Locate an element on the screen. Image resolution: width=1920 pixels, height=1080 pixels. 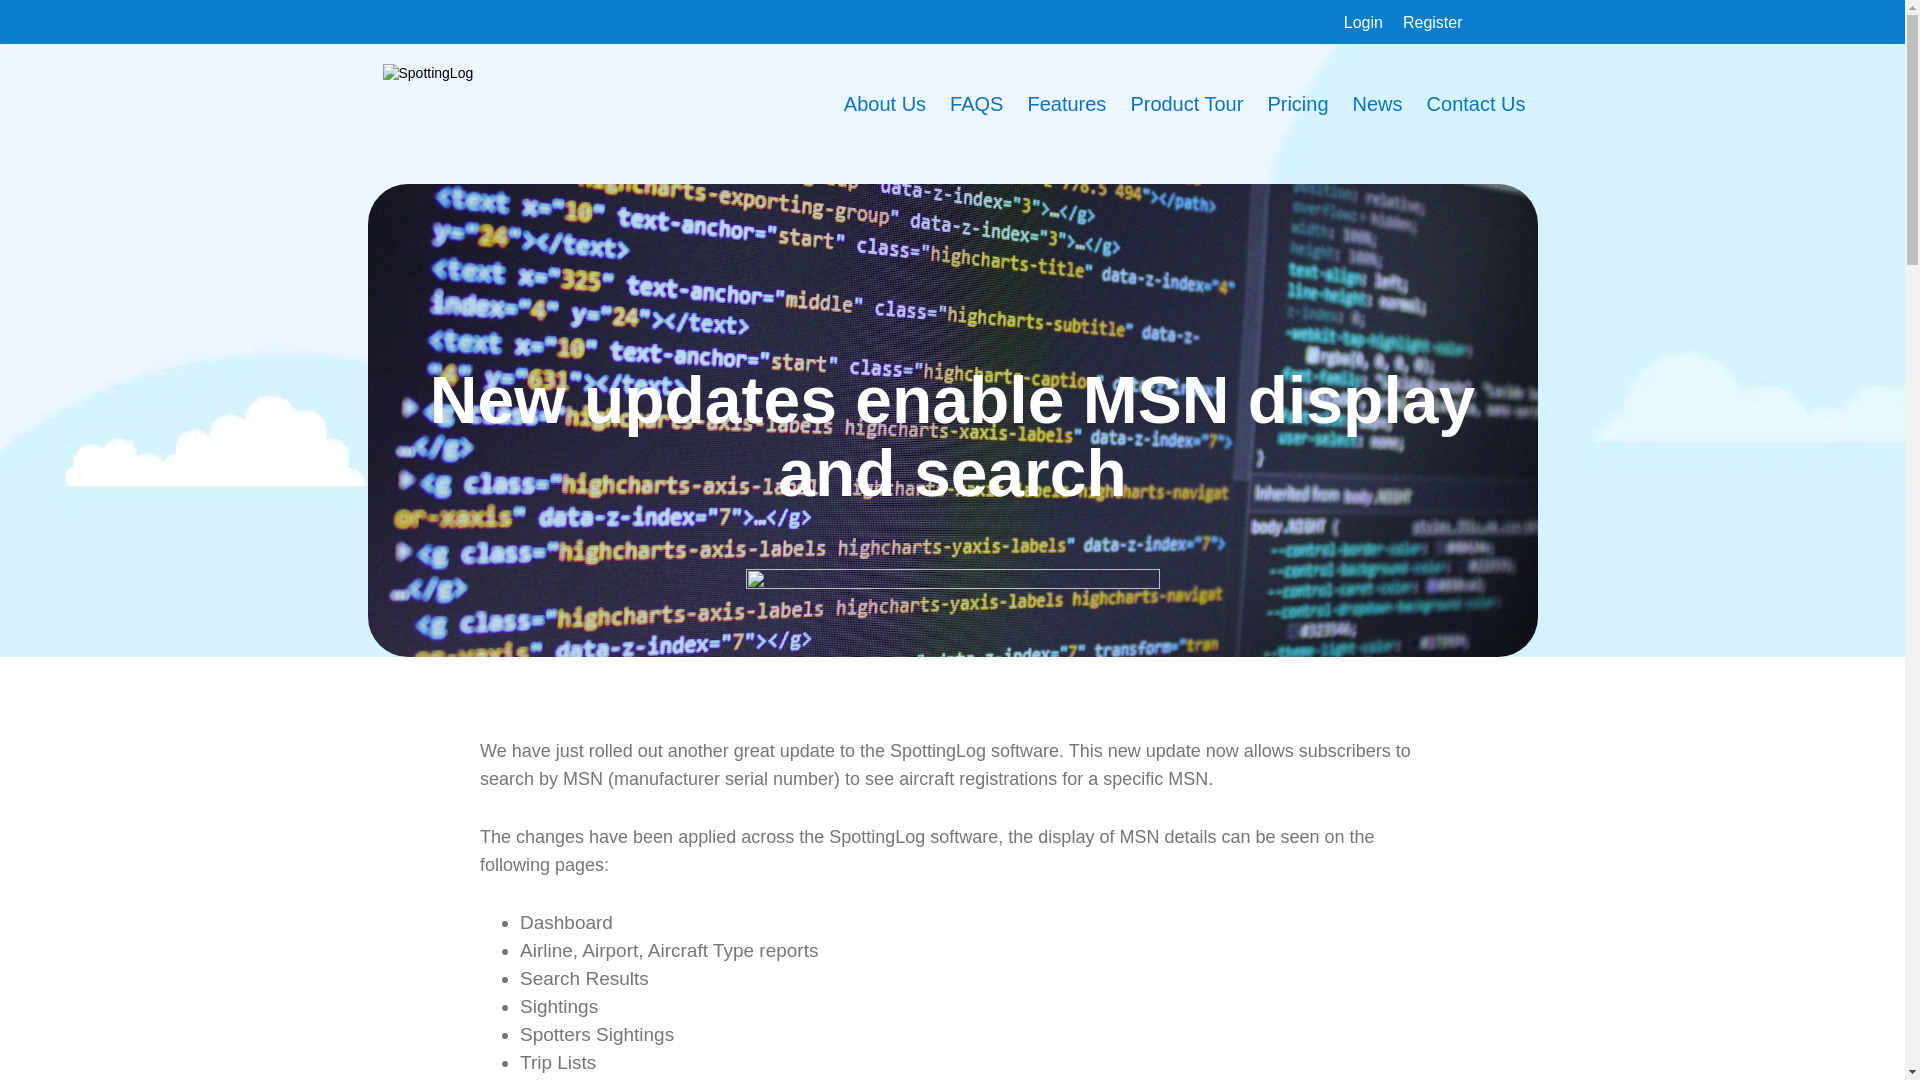
Product Tour is located at coordinates (1186, 104).